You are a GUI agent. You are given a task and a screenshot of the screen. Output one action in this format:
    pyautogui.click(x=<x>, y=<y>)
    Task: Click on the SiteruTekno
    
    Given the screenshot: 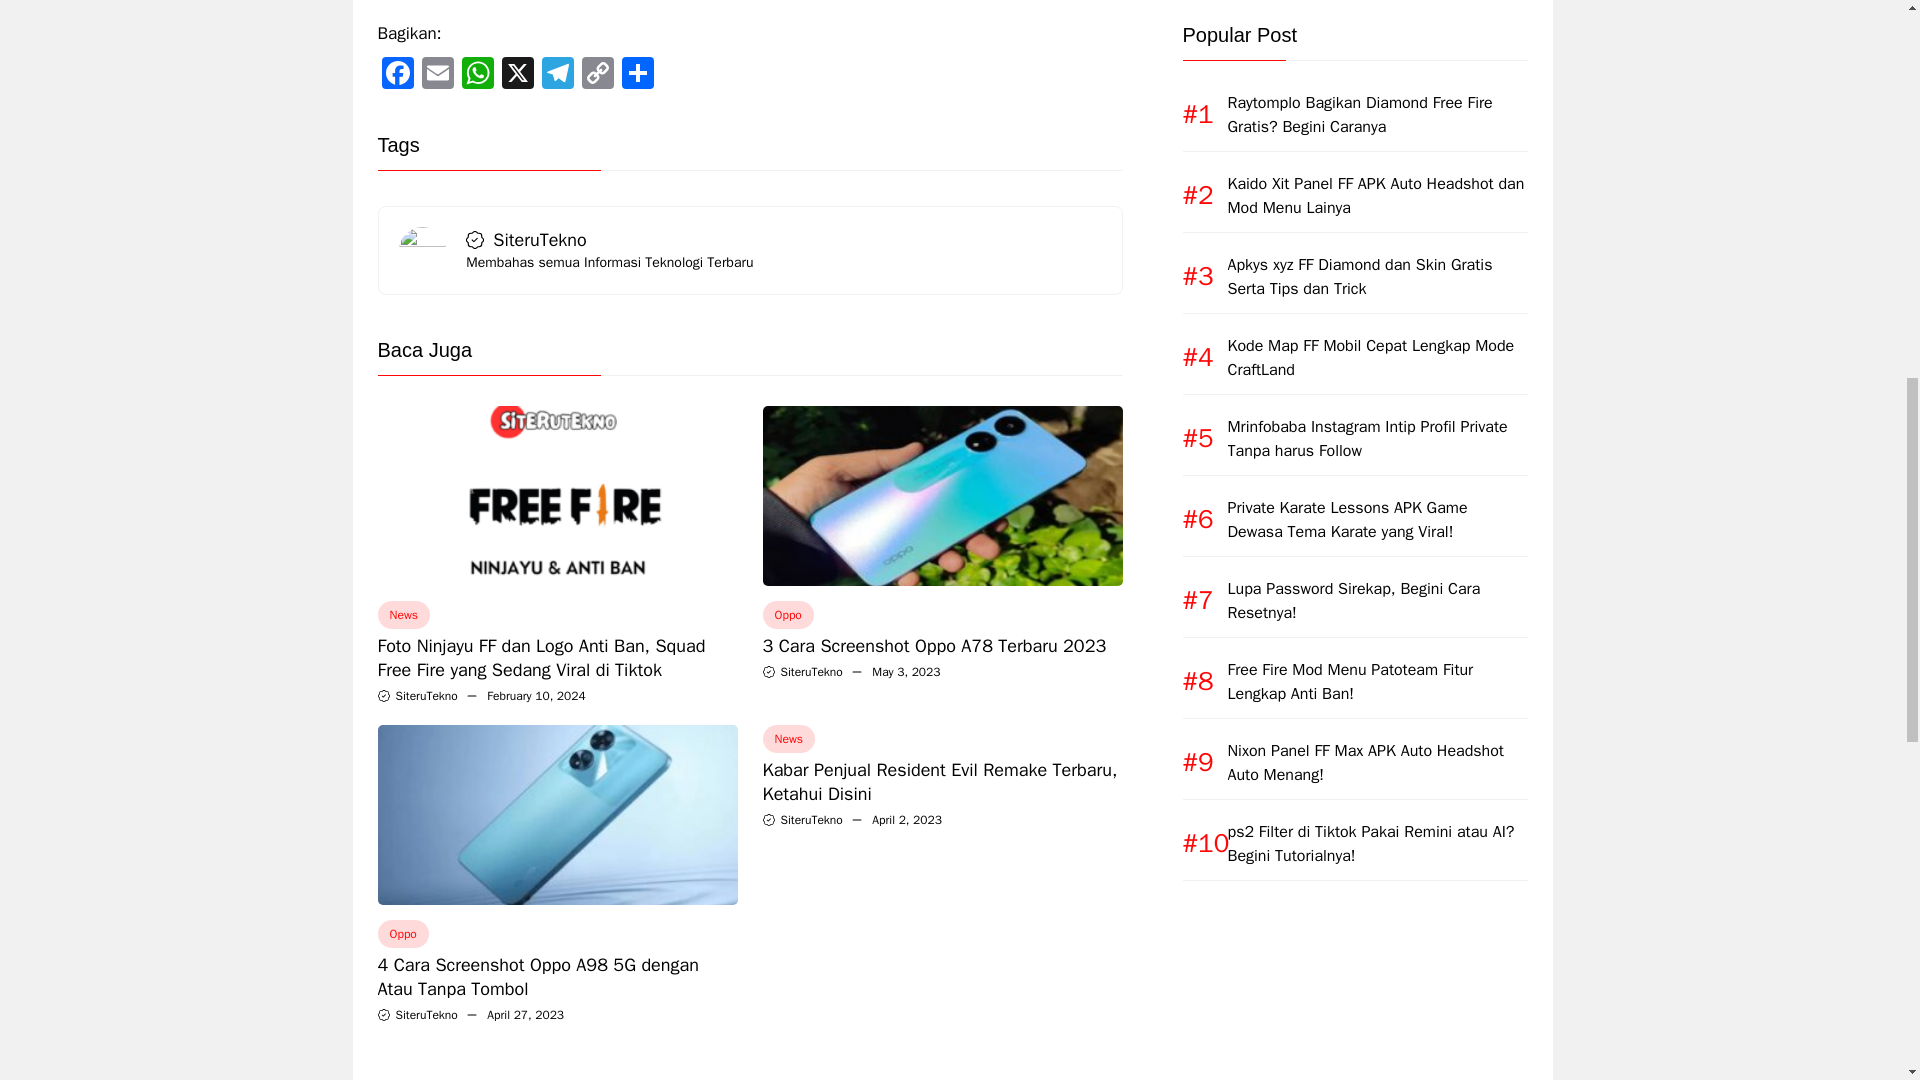 What is the action you would take?
    pyautogui.click(x=810, y=820)
    